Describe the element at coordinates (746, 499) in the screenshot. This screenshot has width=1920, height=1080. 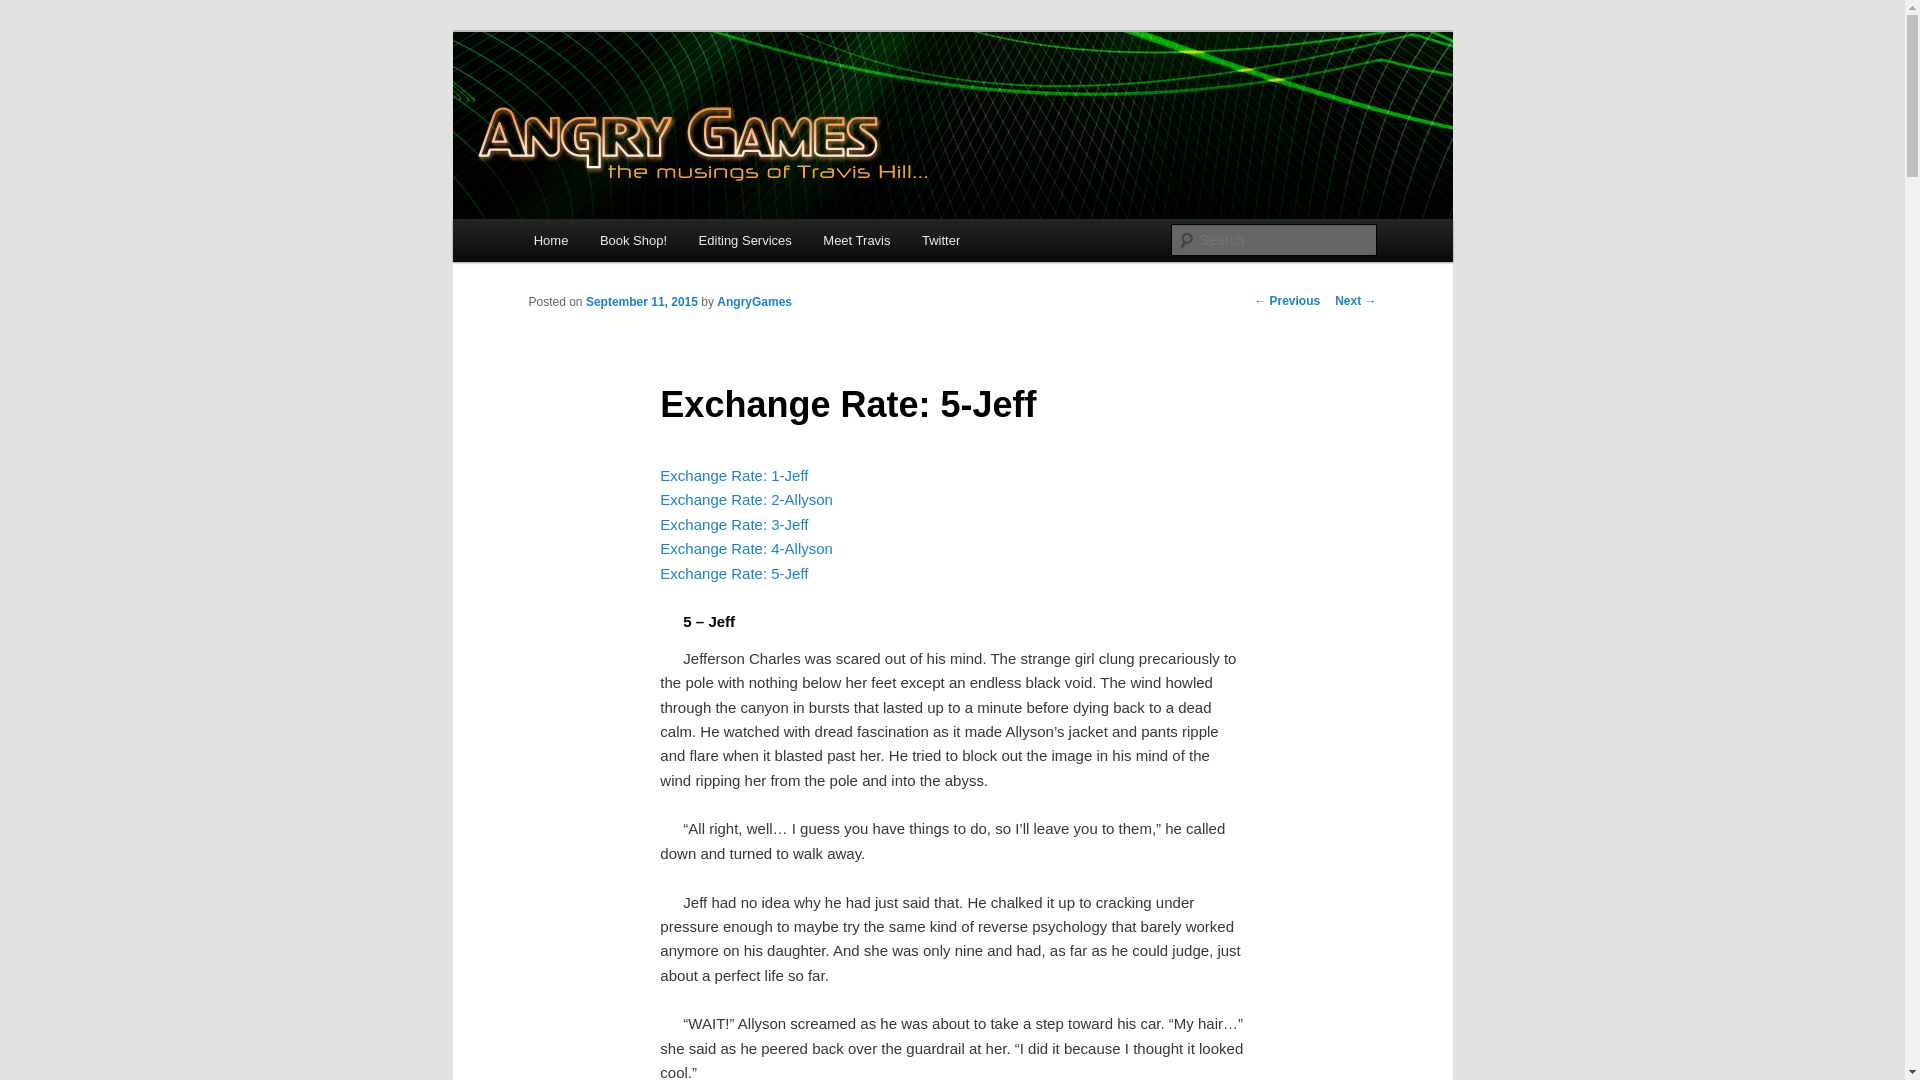
I see `Exchange Rate: 2-Allyson` at that location.